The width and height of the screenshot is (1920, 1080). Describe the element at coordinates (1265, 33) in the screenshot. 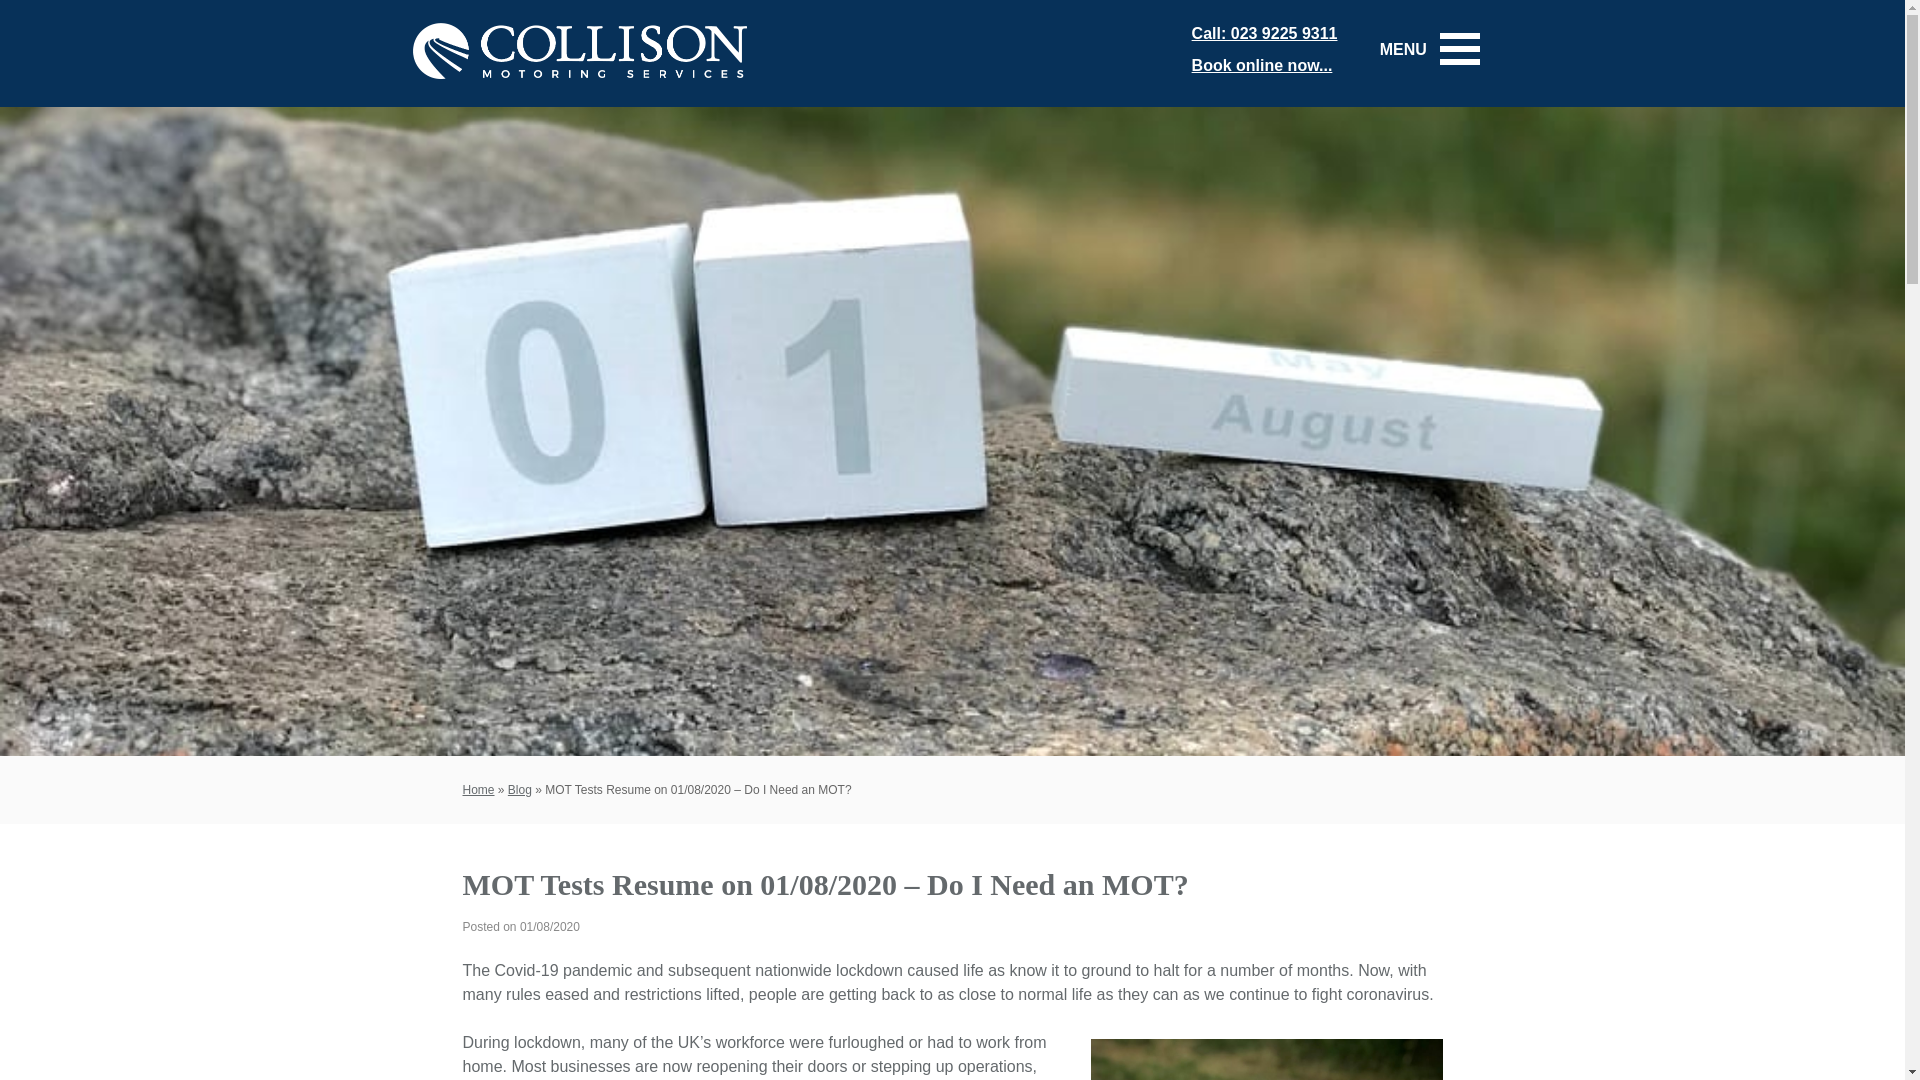

I see `Call: 023 9225 9311` at that location.